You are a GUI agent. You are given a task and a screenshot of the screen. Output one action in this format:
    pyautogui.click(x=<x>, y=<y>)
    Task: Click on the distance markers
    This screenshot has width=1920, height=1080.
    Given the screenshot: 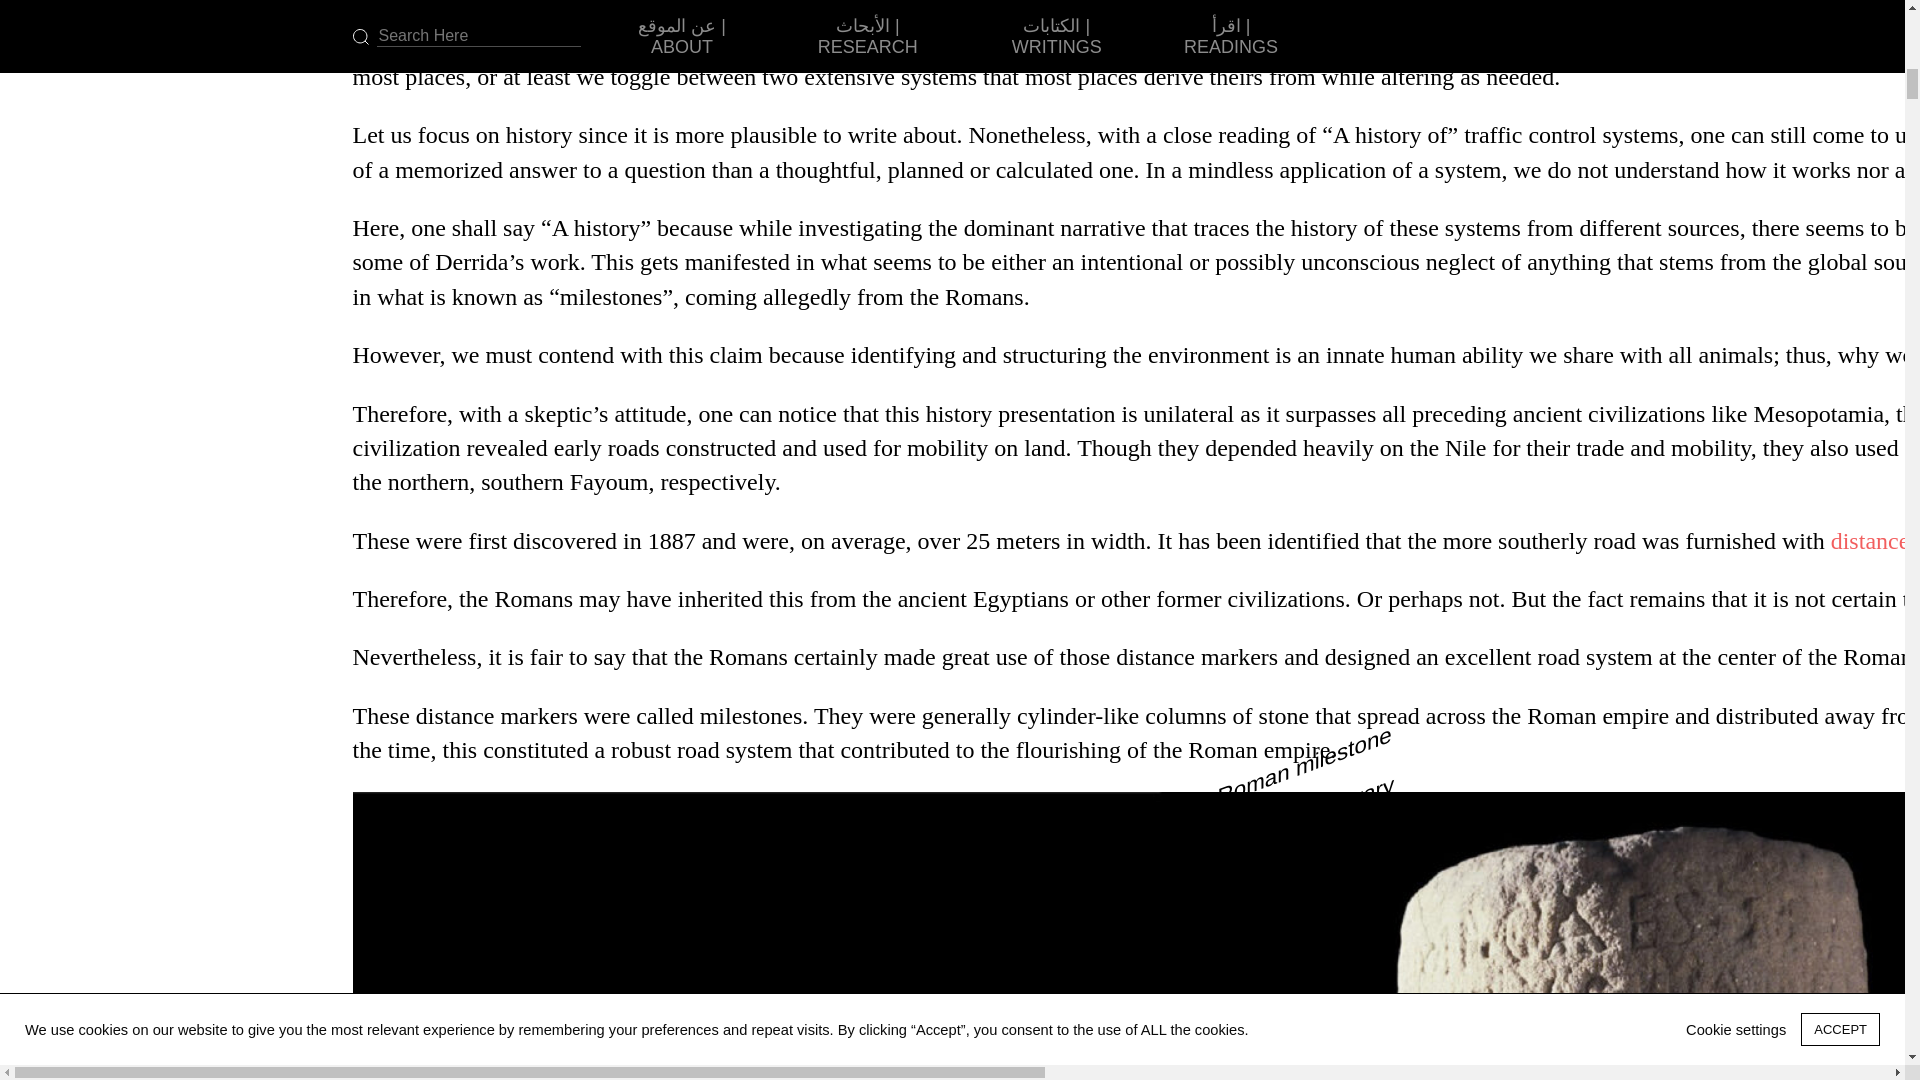 What is the action you would take?
    pyautogui.click(x=1876, y=541)
    